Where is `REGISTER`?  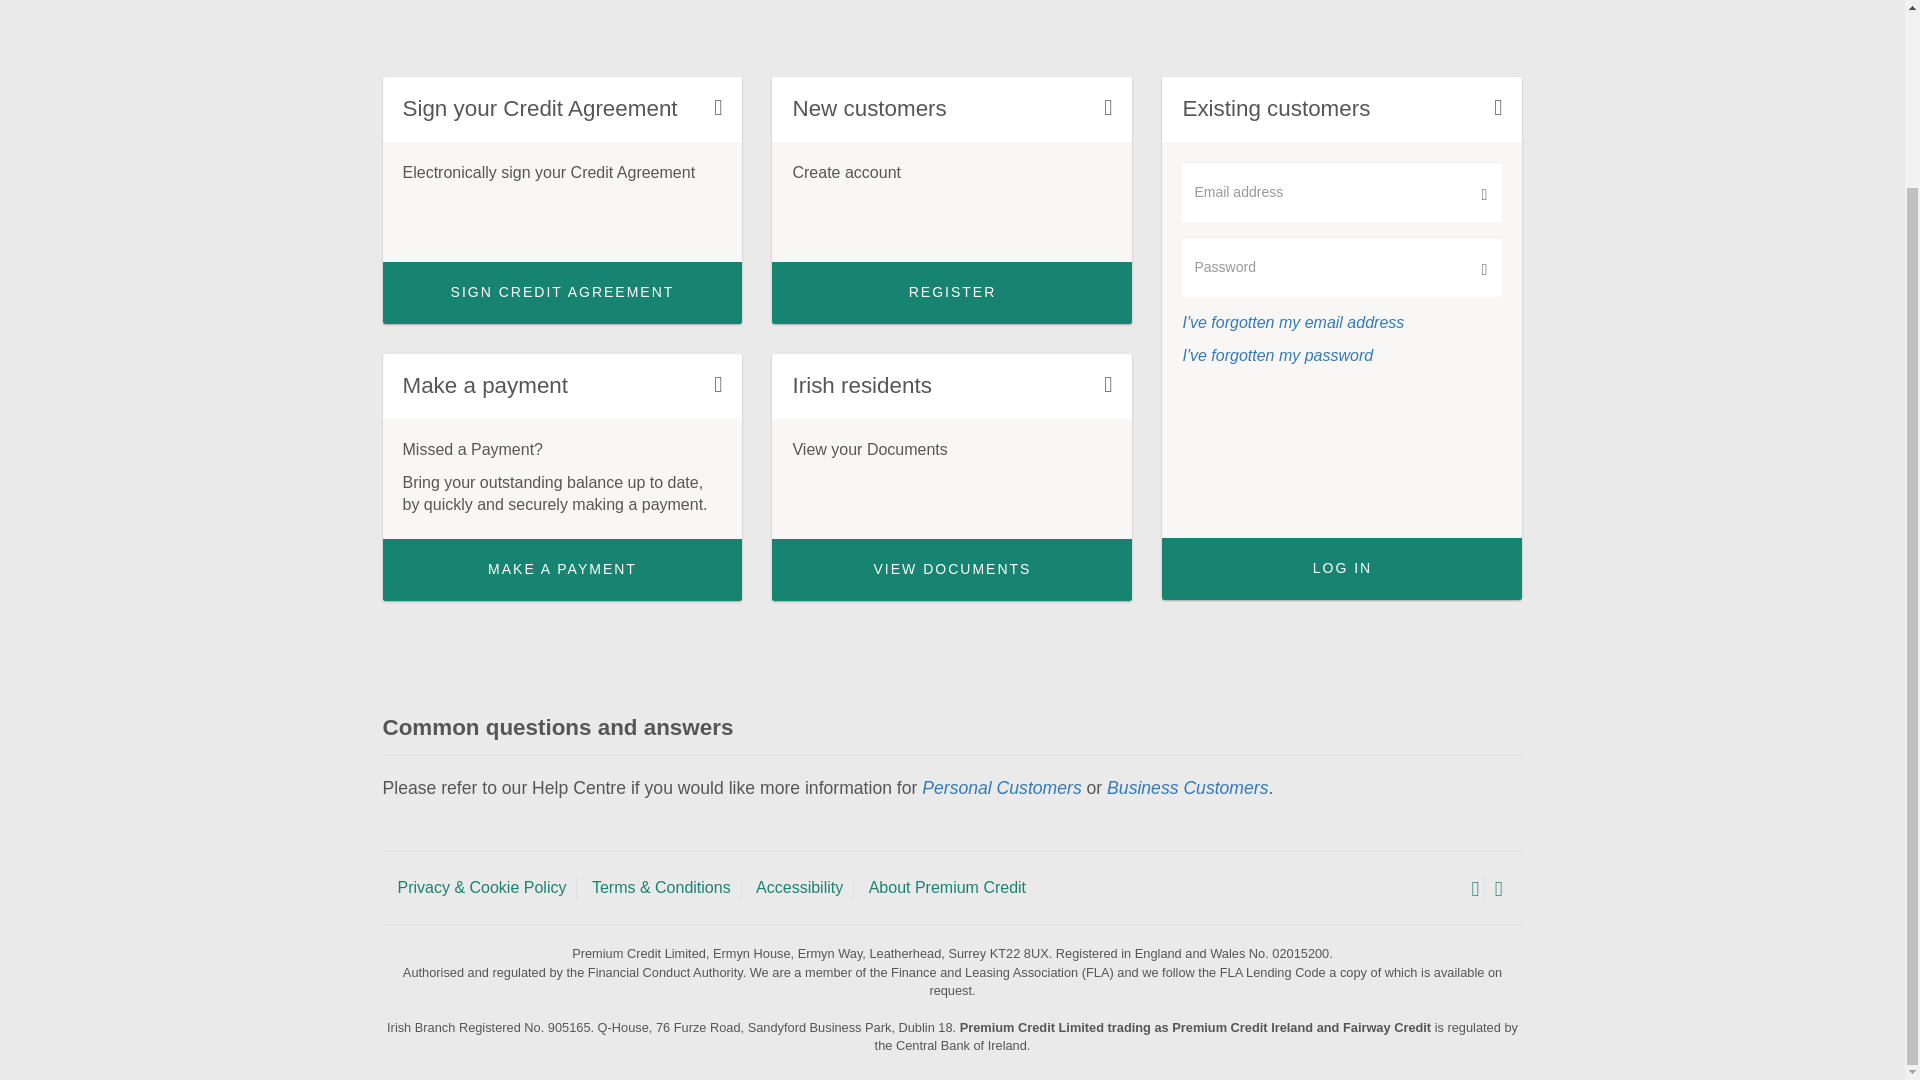 REGISTER is located at coordinates (952, 293).